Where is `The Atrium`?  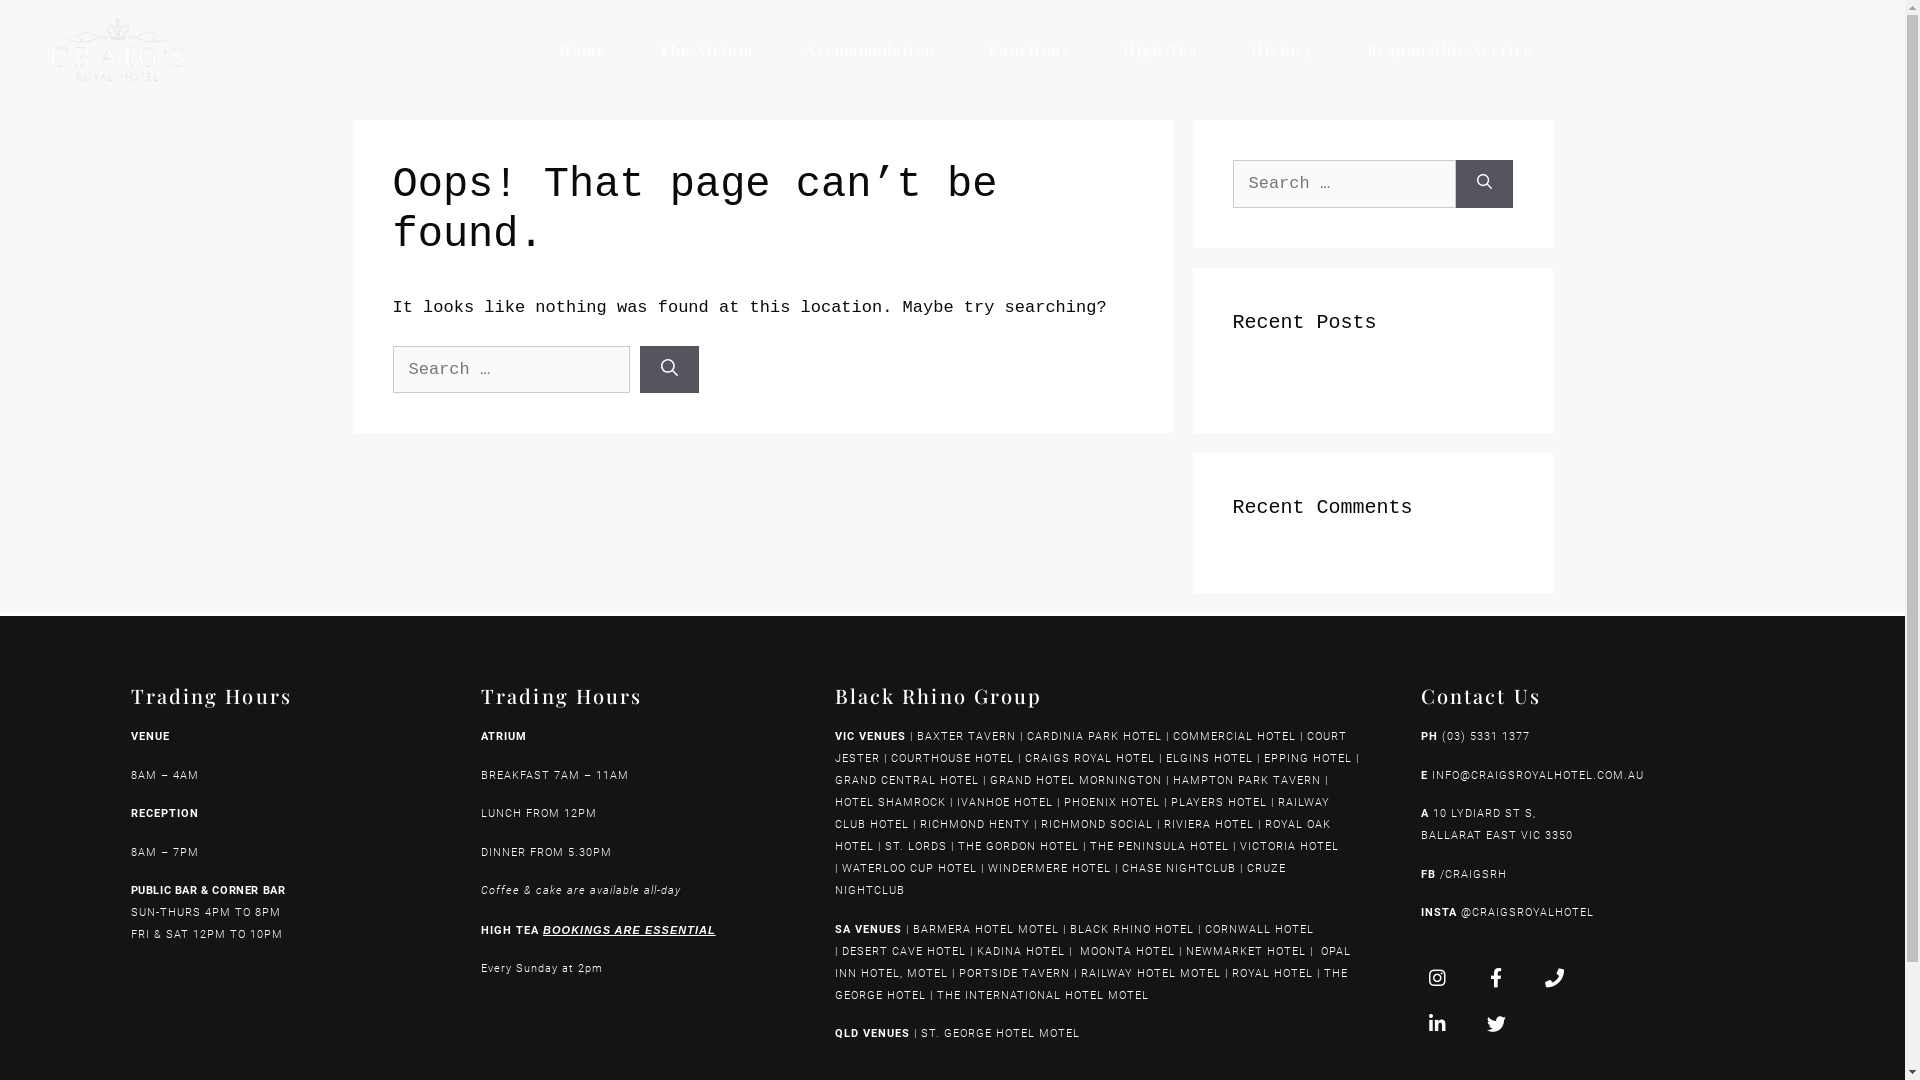 The Atrium is located at coordinates (706, 50).